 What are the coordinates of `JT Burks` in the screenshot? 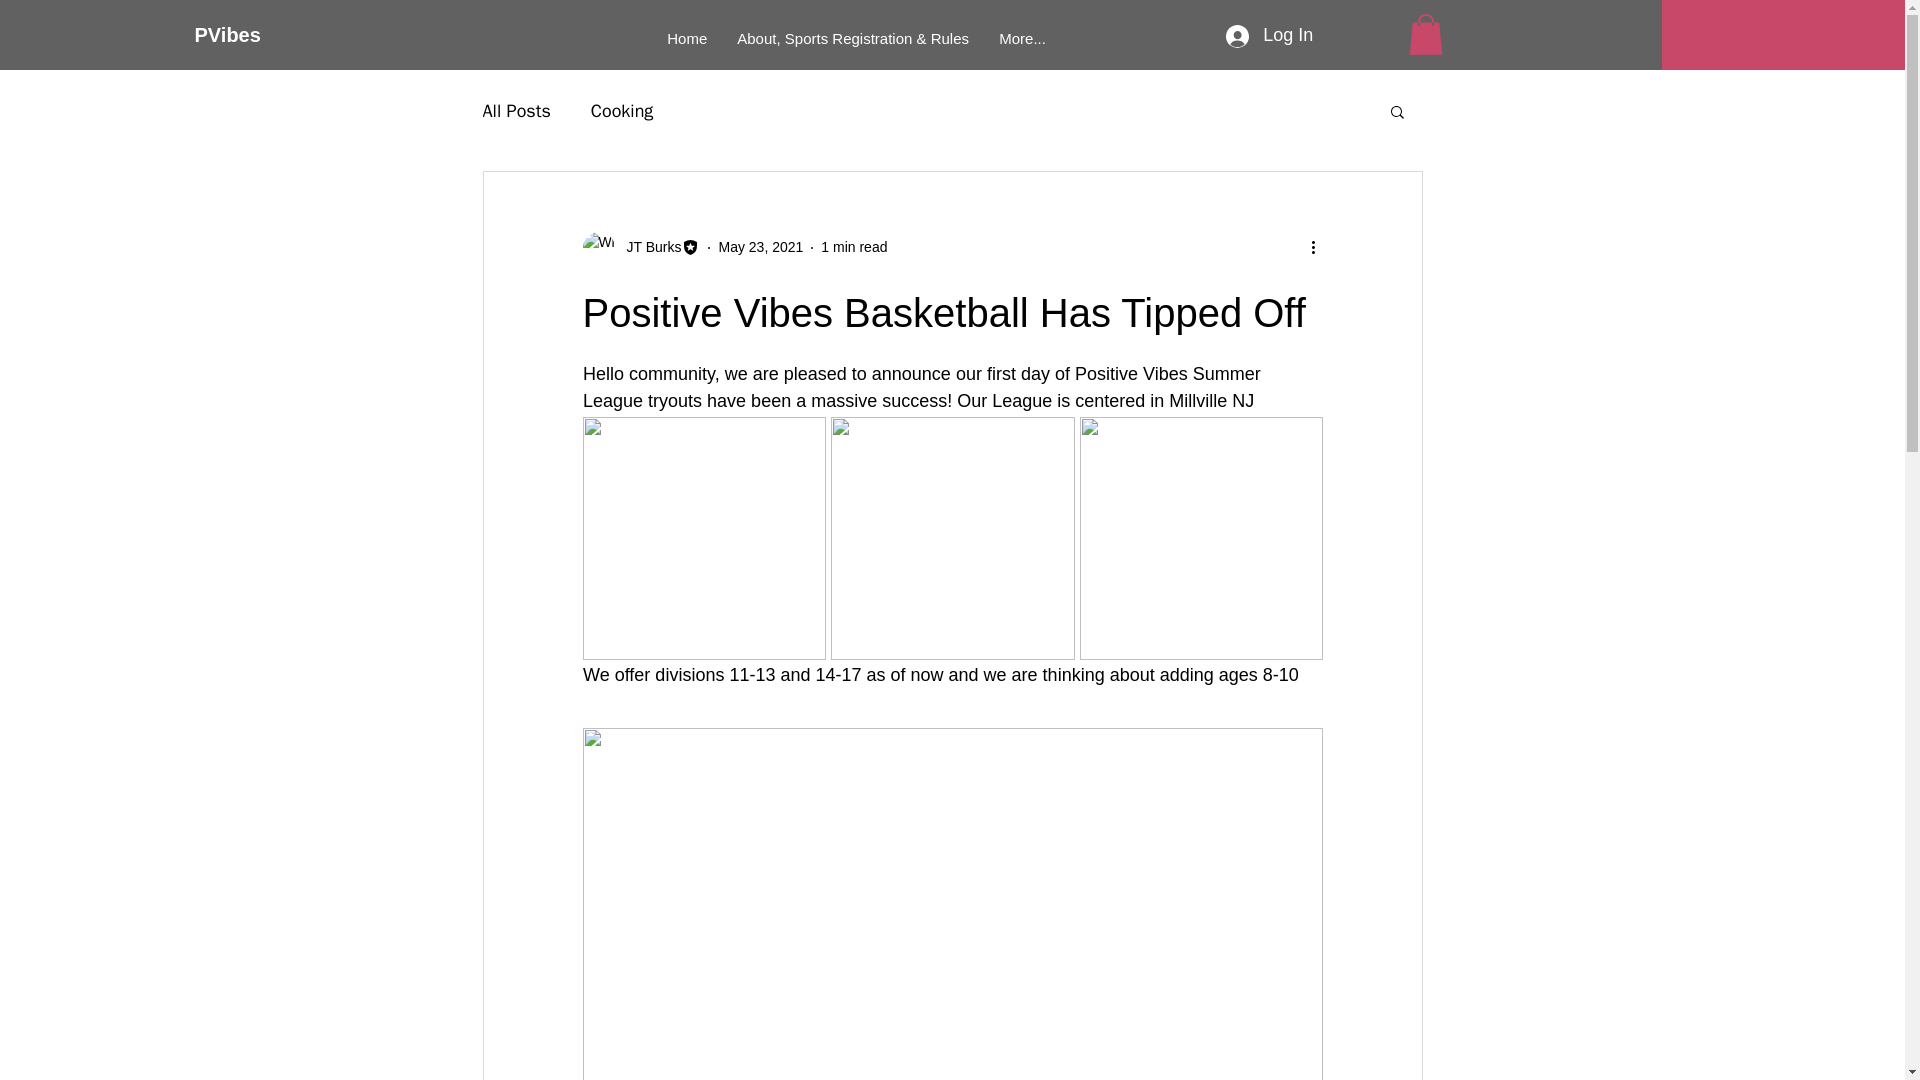 It's located at (648, 247).